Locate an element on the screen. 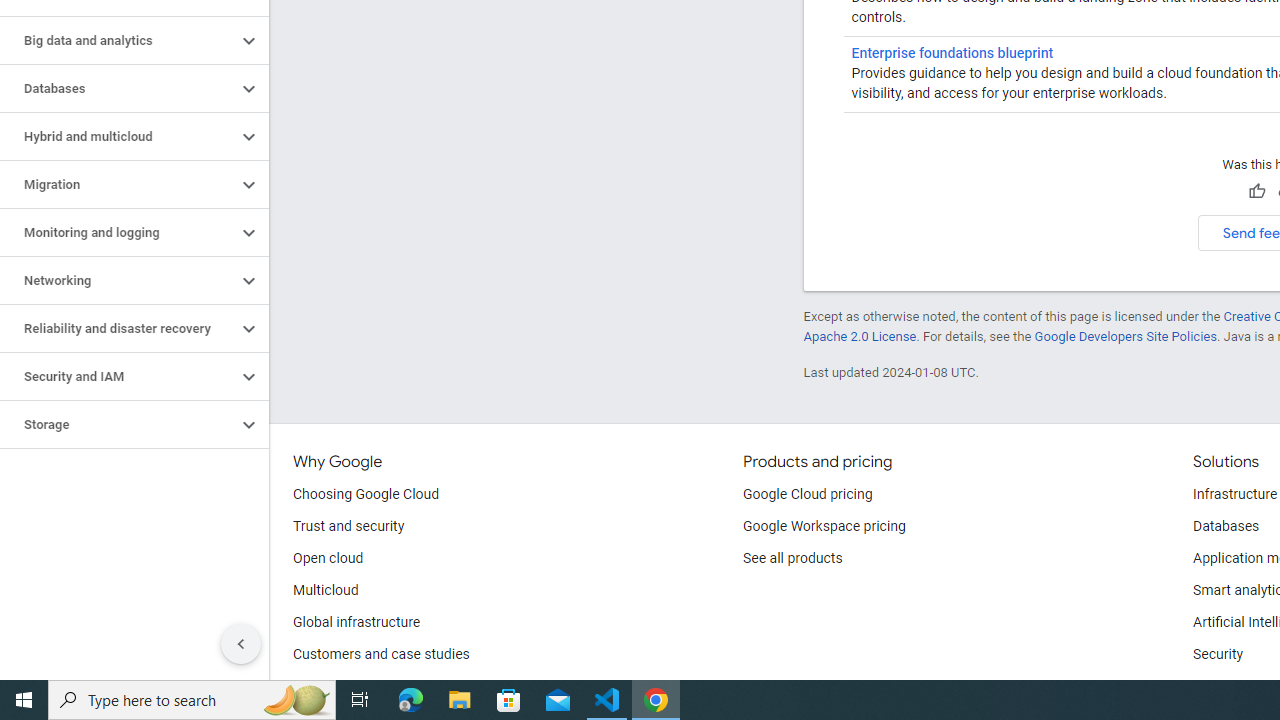  Security is located at coordinates (1218, 655).